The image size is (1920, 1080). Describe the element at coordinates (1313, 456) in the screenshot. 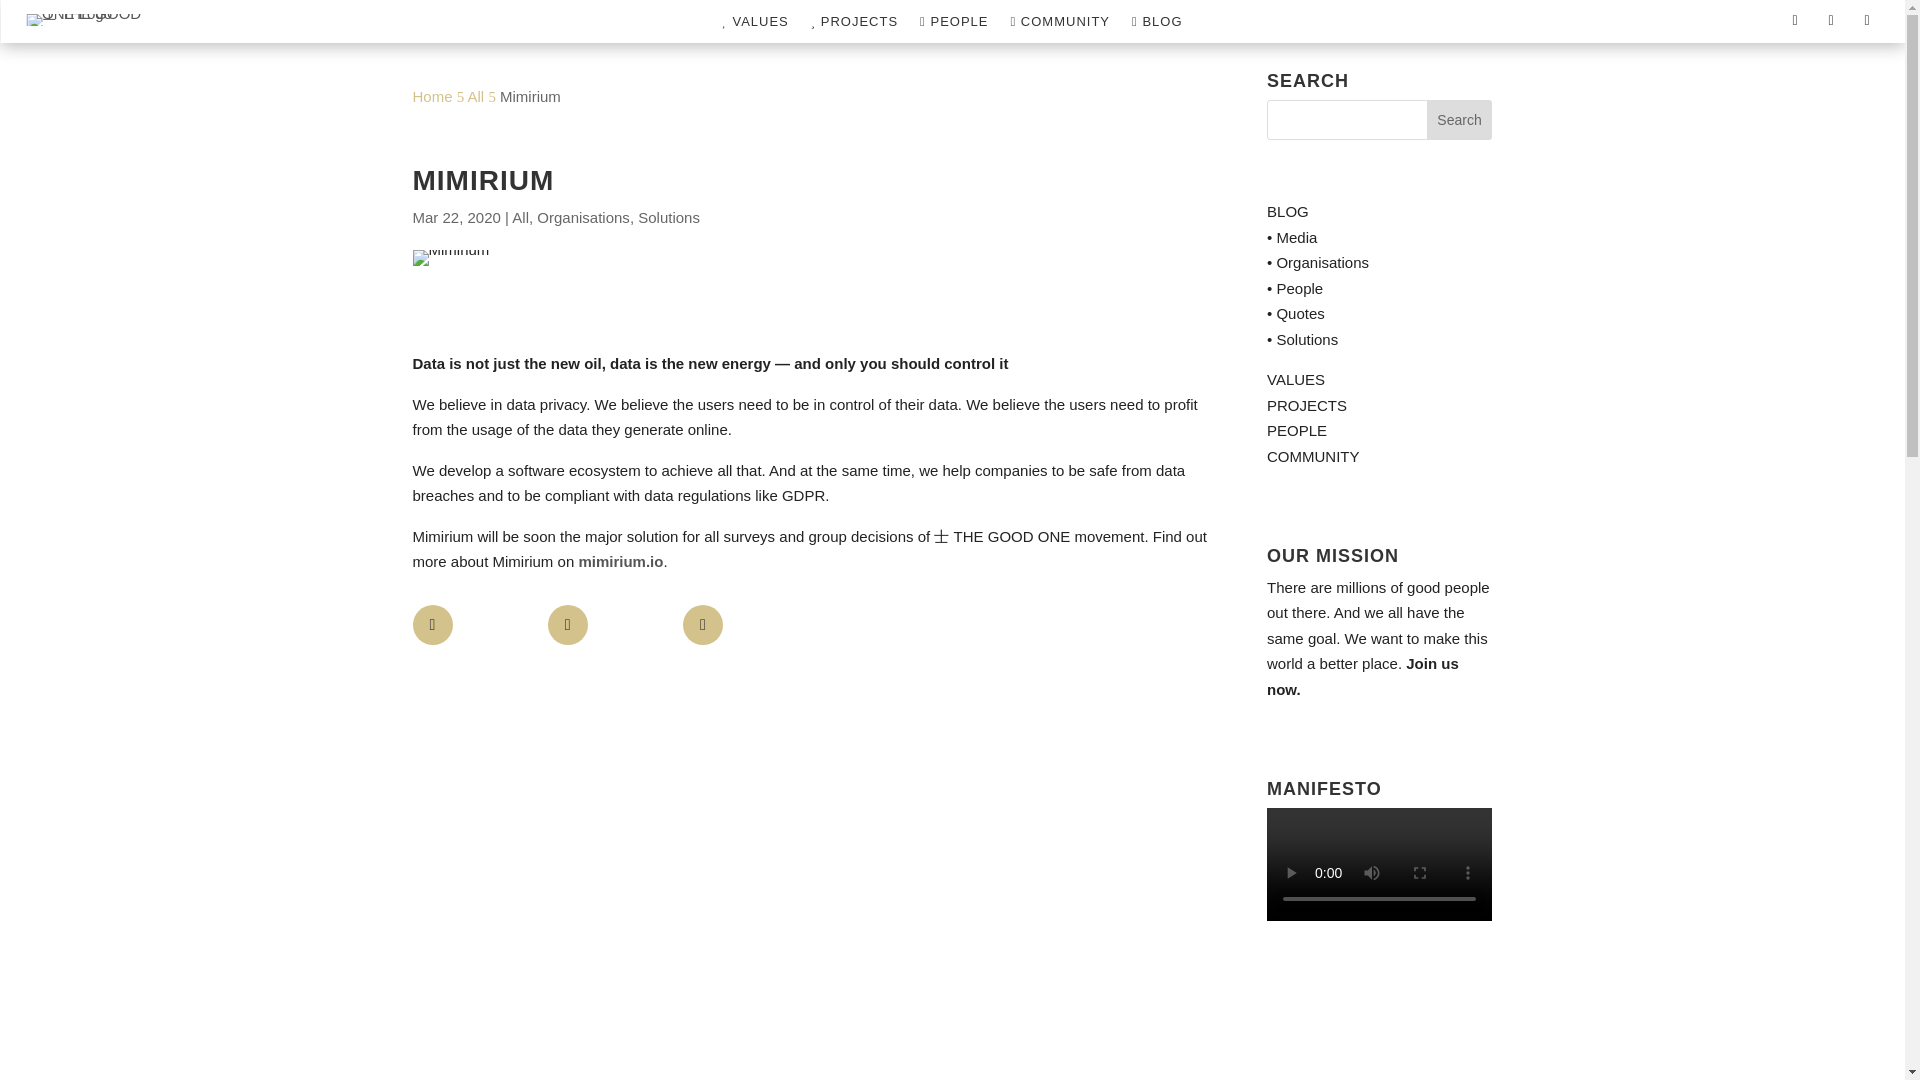

I see `COMMUNITY` at that location.